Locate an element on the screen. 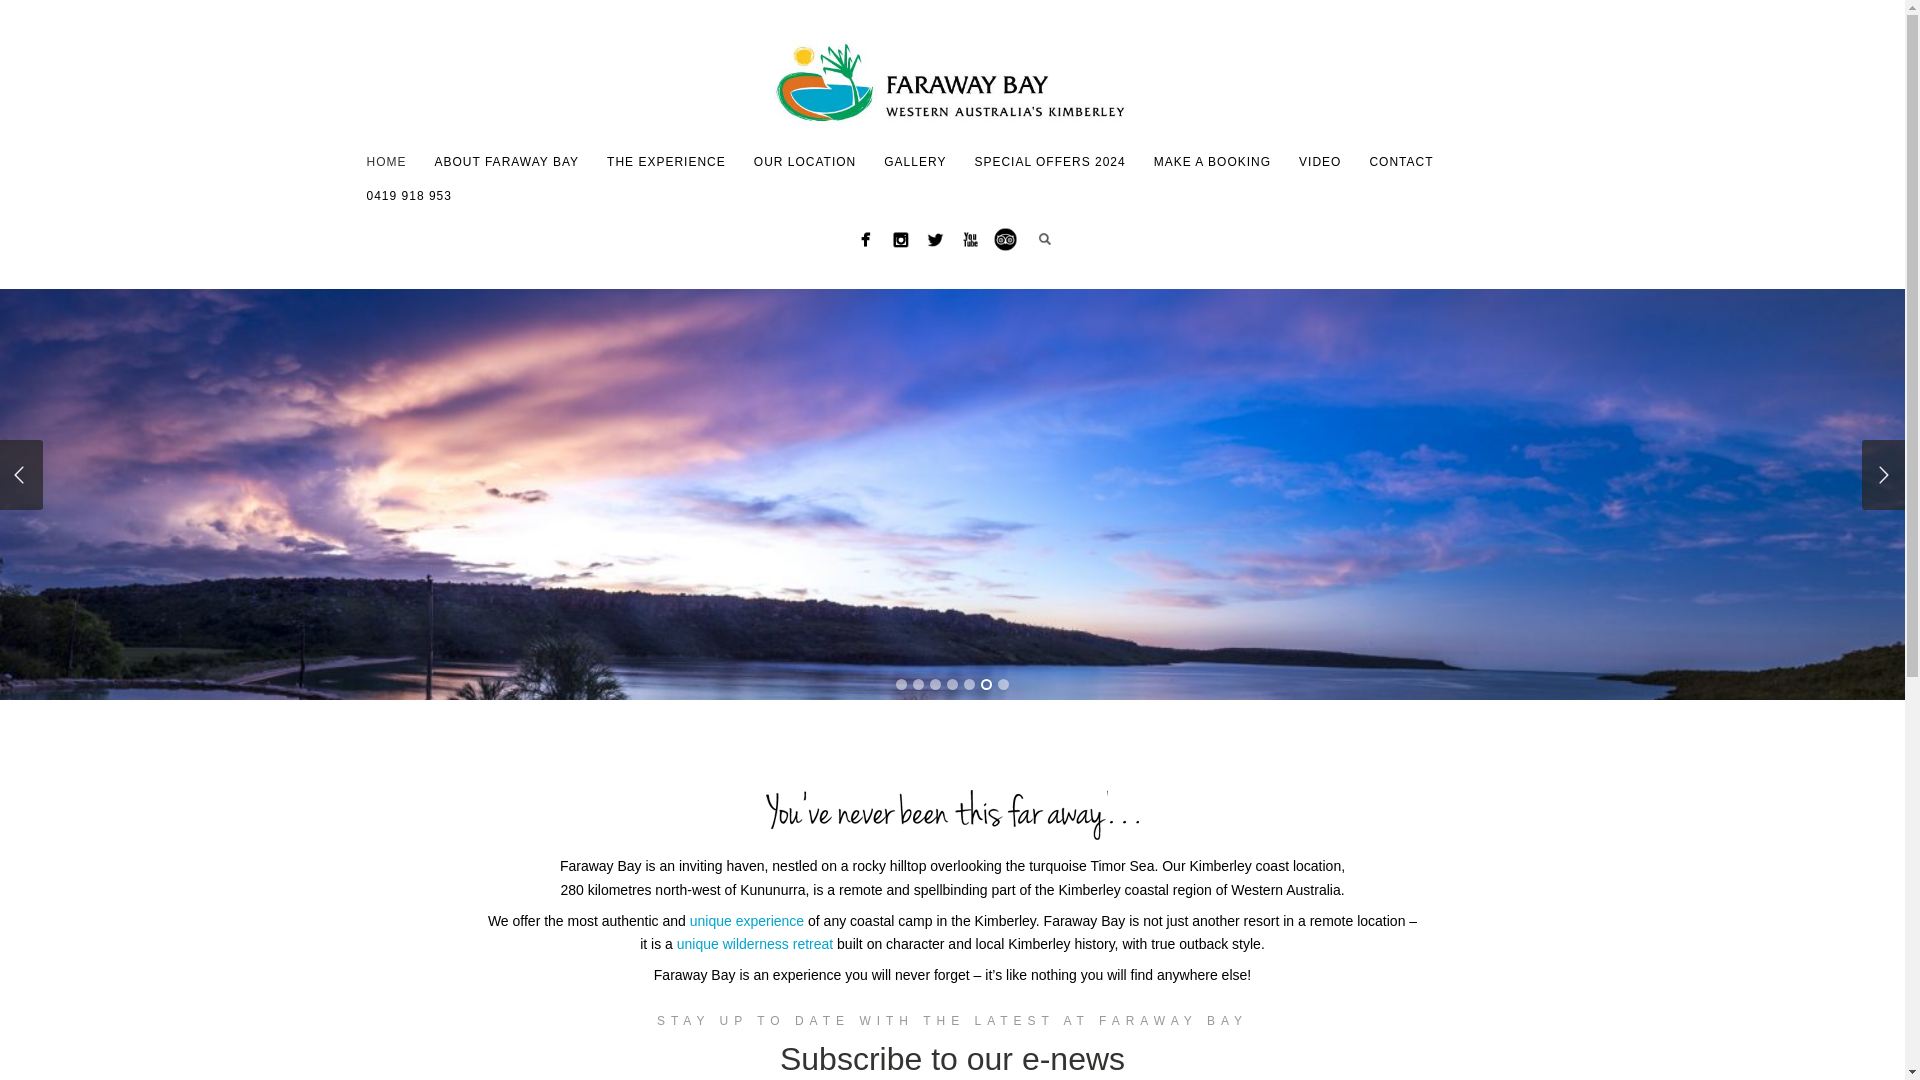 This screenshot has width=1920, height=1080. ABOUT FARAWAY BAY is located at coordinates (506, 162).